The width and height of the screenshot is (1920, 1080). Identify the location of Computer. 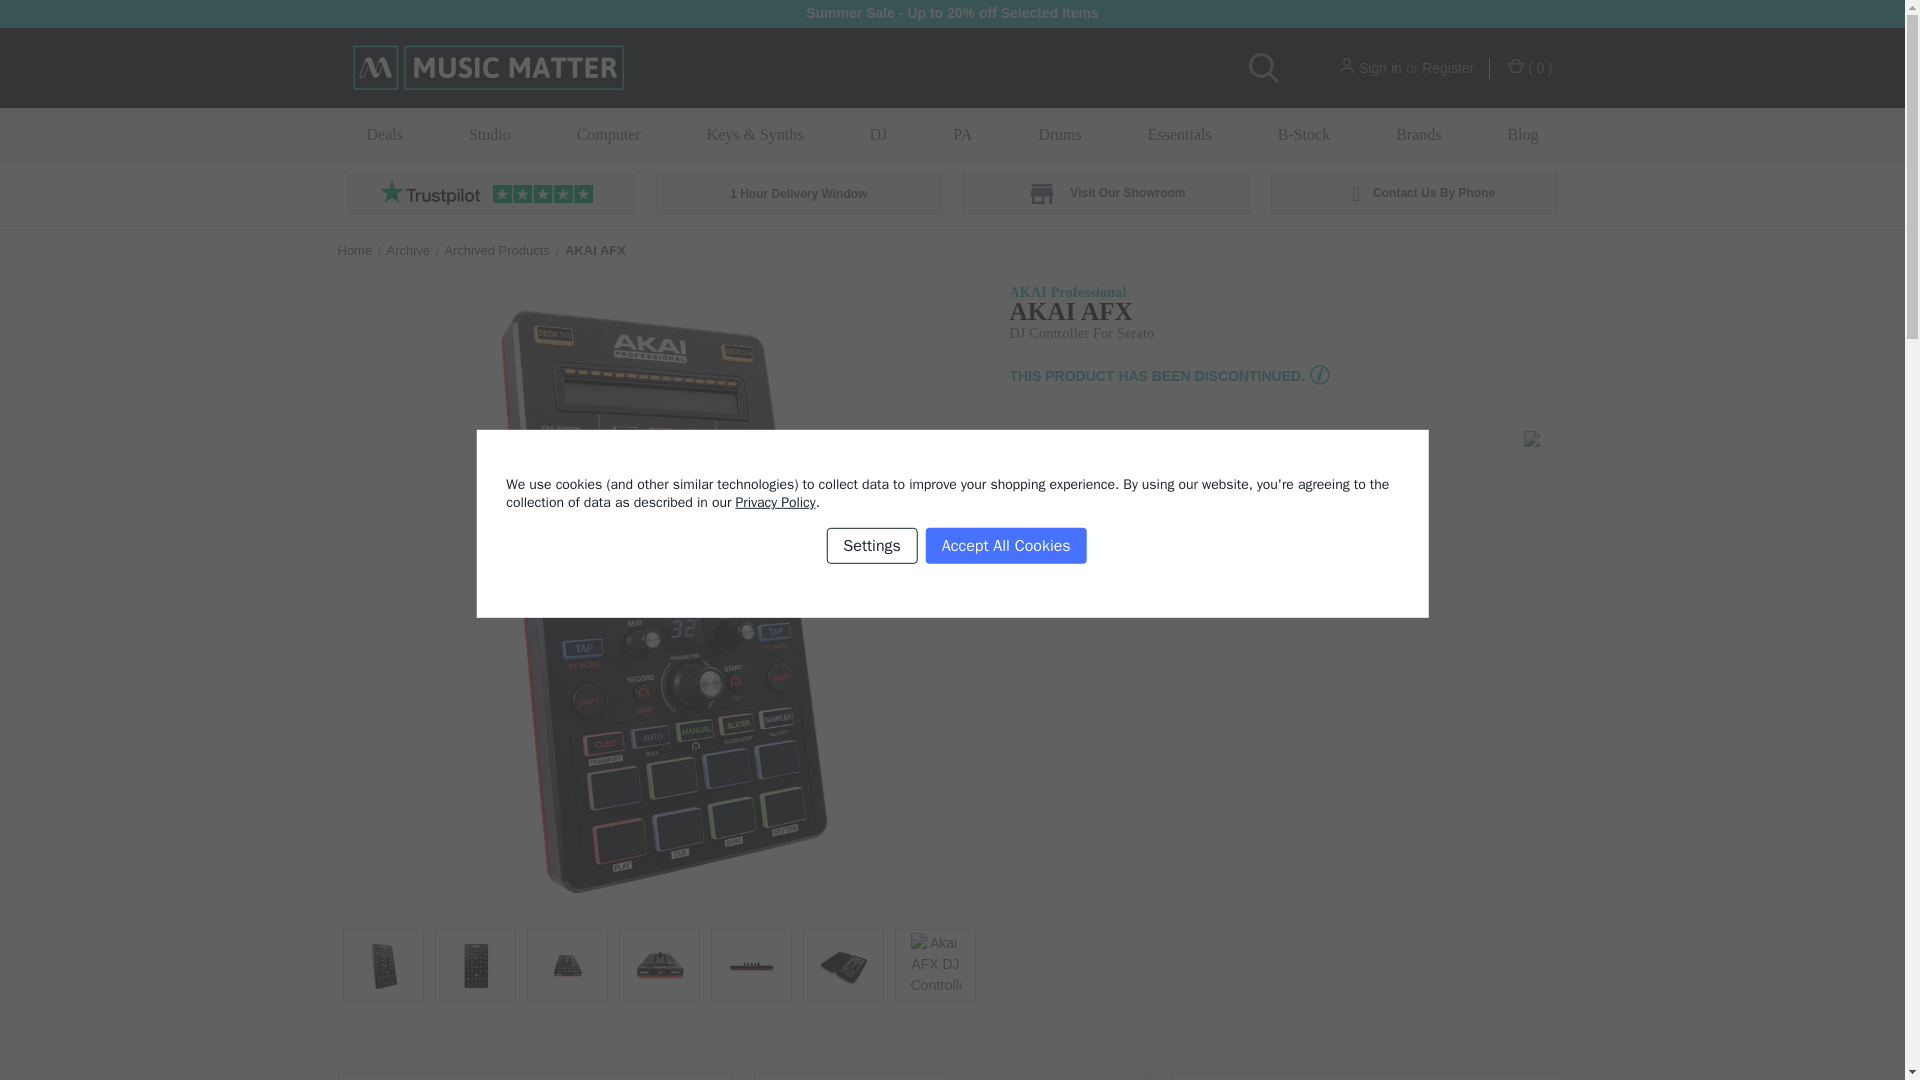
(608, 134).